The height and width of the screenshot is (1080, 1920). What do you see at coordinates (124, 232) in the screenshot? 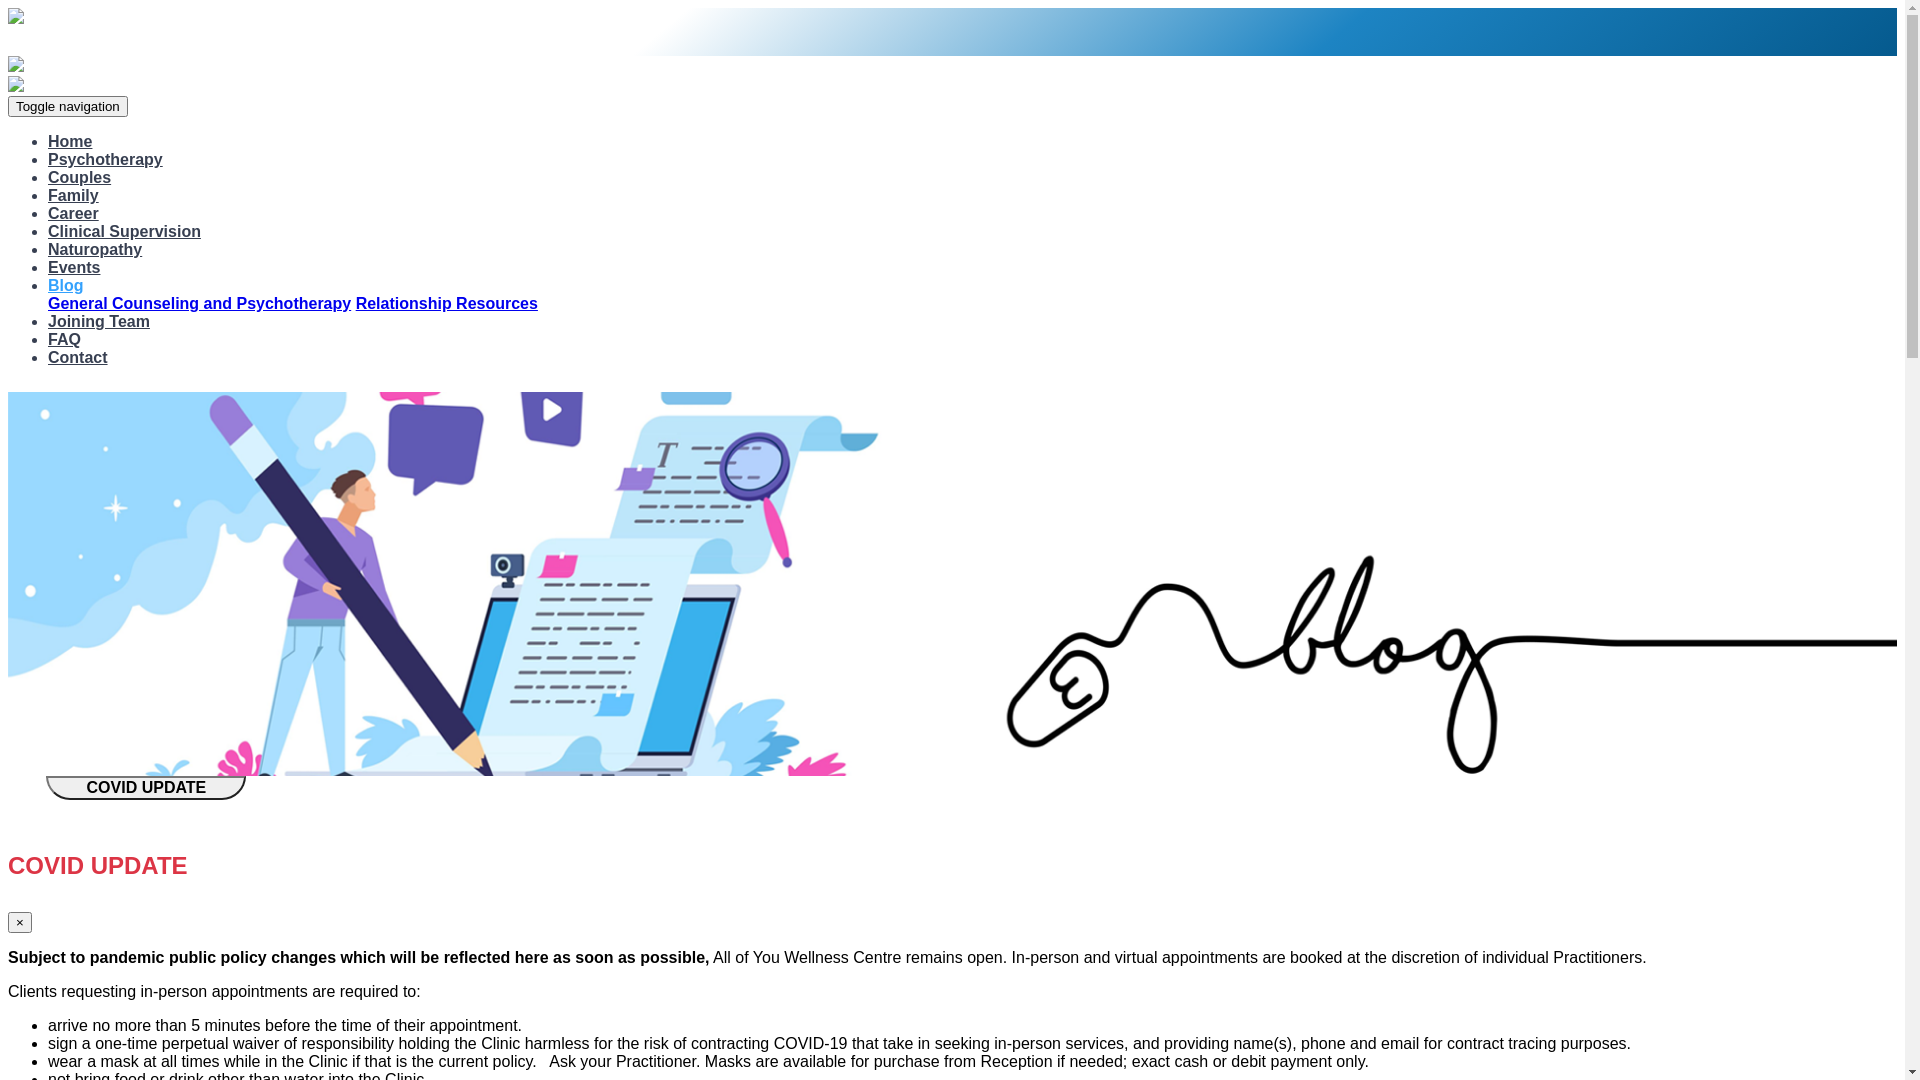
I see `Clinical Supervision` at bounding box center [124, 232].